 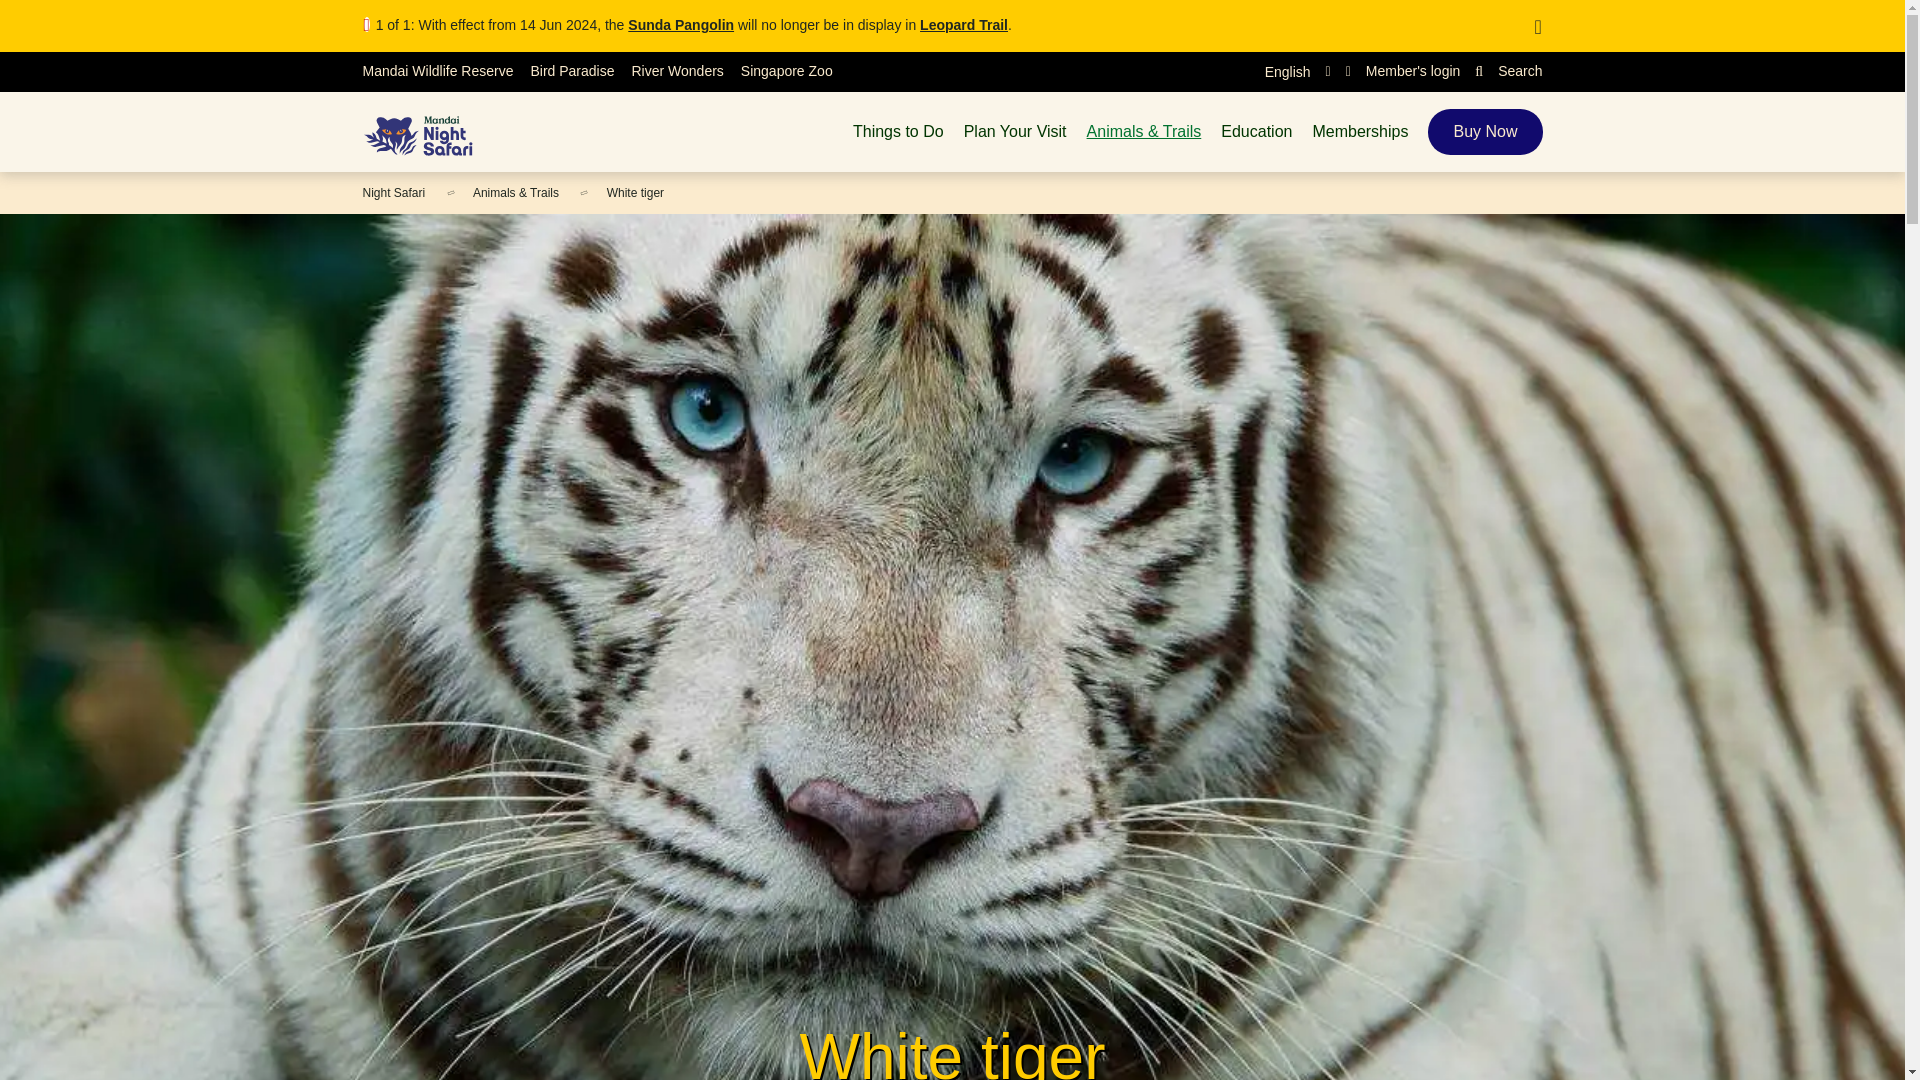 I want to click on Leopard Trail, so click(x=964, y=25).